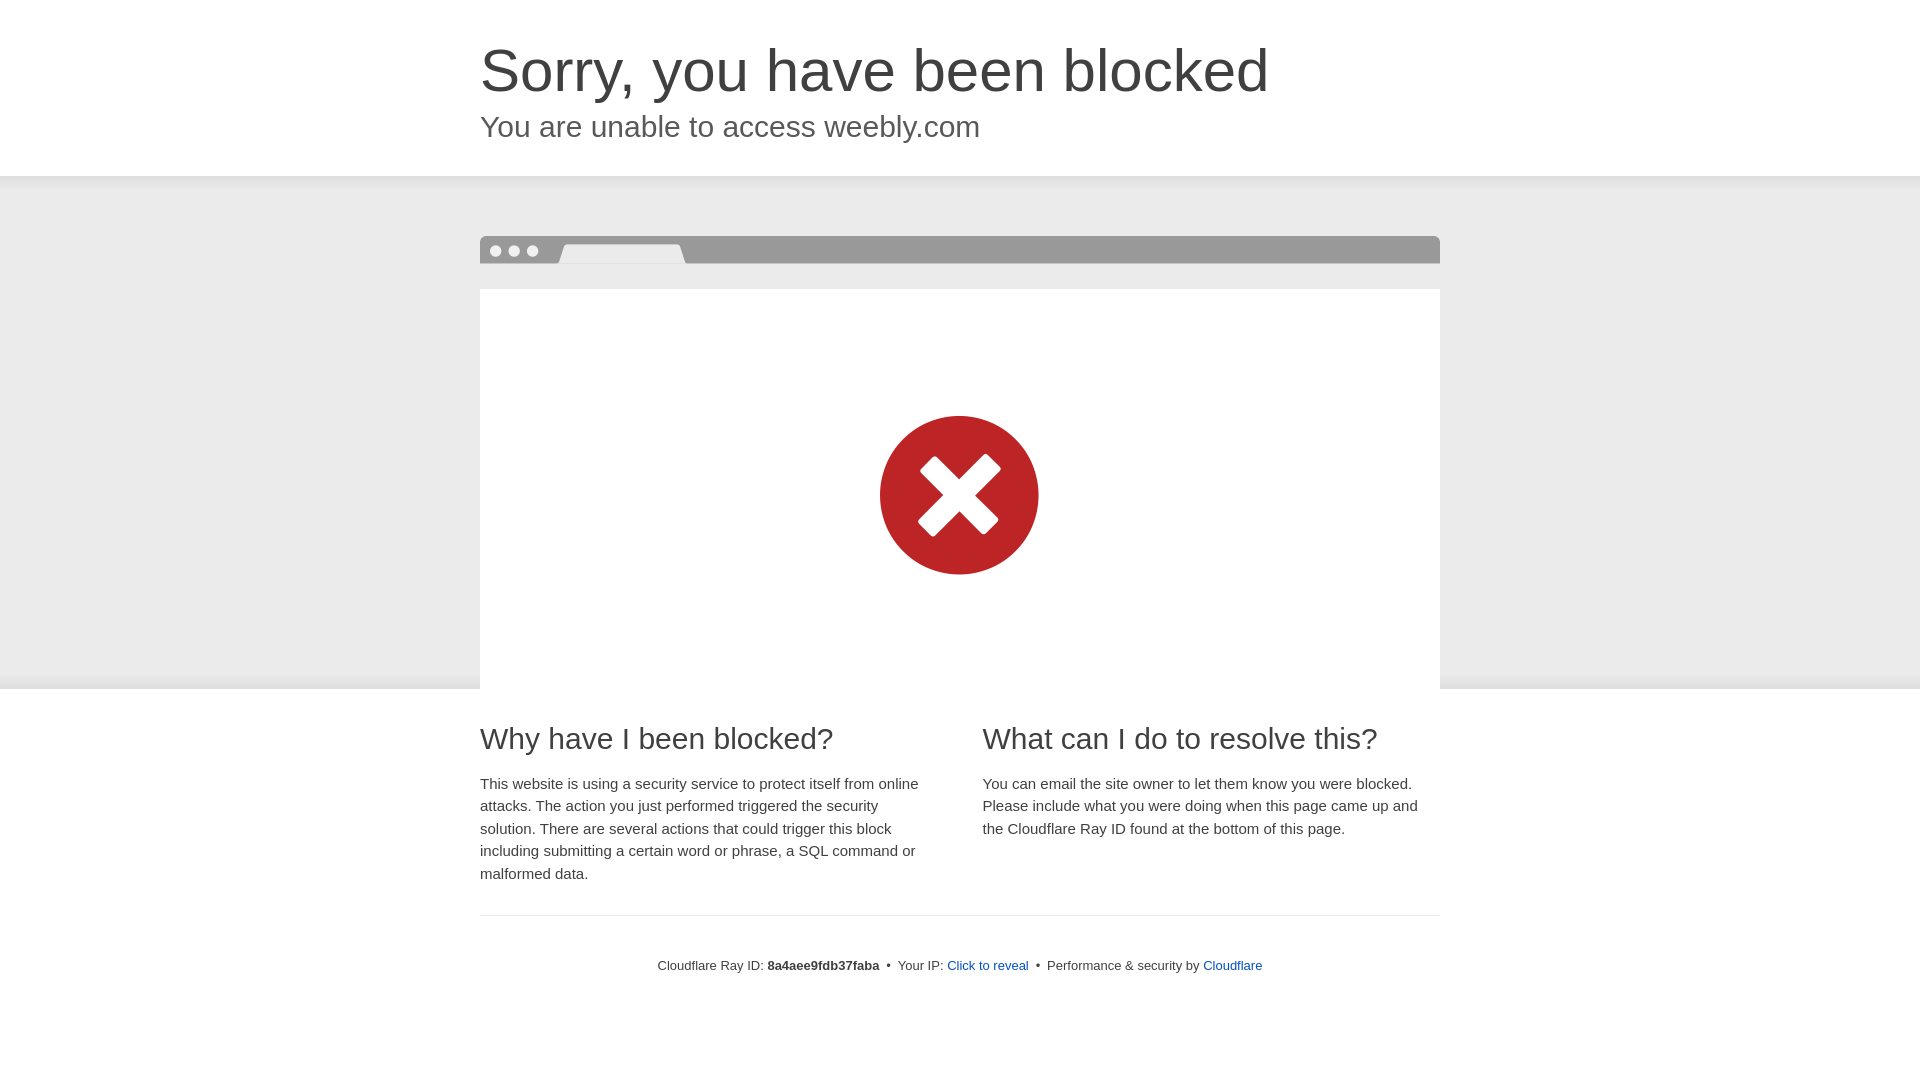 This screenshot has height=1080, width=1920. What do you see at coordinates (988, 966) in the screenshot?
I see `Click to reveal` at bounding box center [988, 966].